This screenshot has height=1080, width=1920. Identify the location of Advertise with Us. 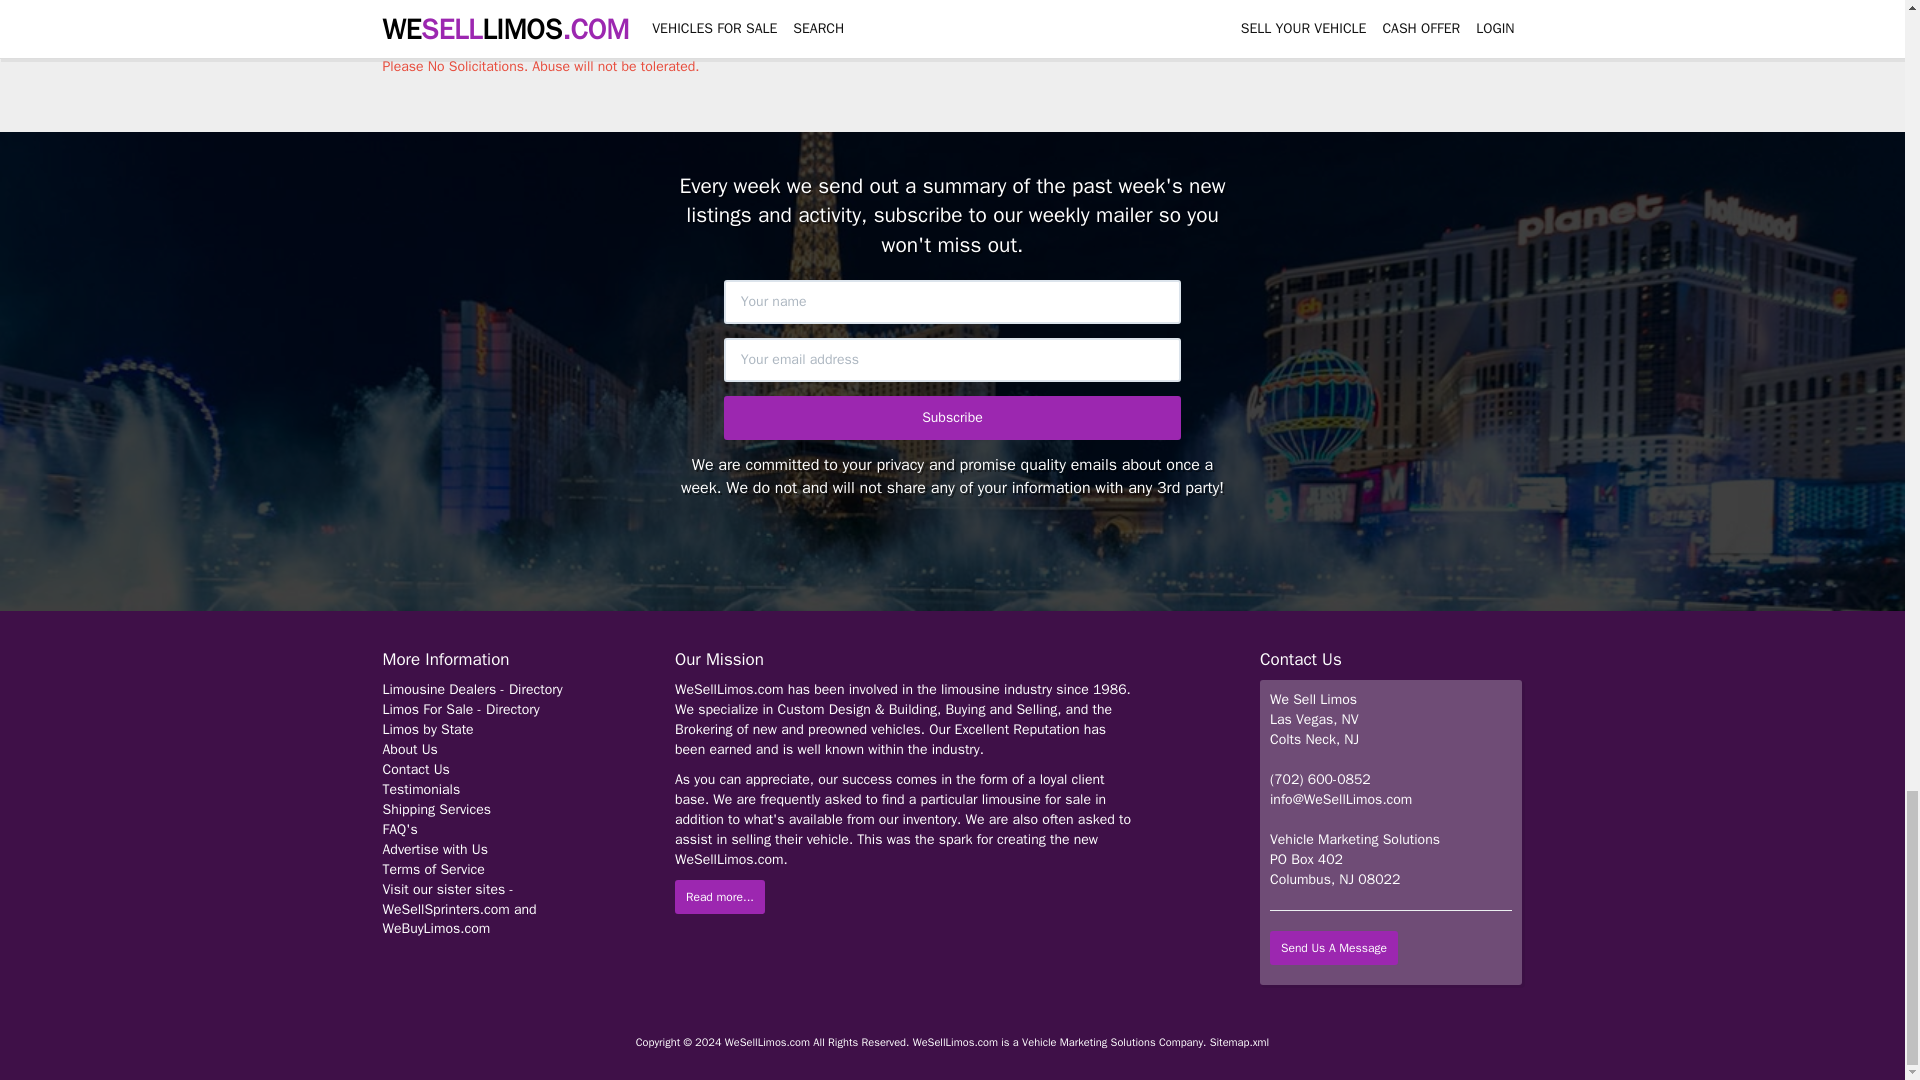
(434, 849).